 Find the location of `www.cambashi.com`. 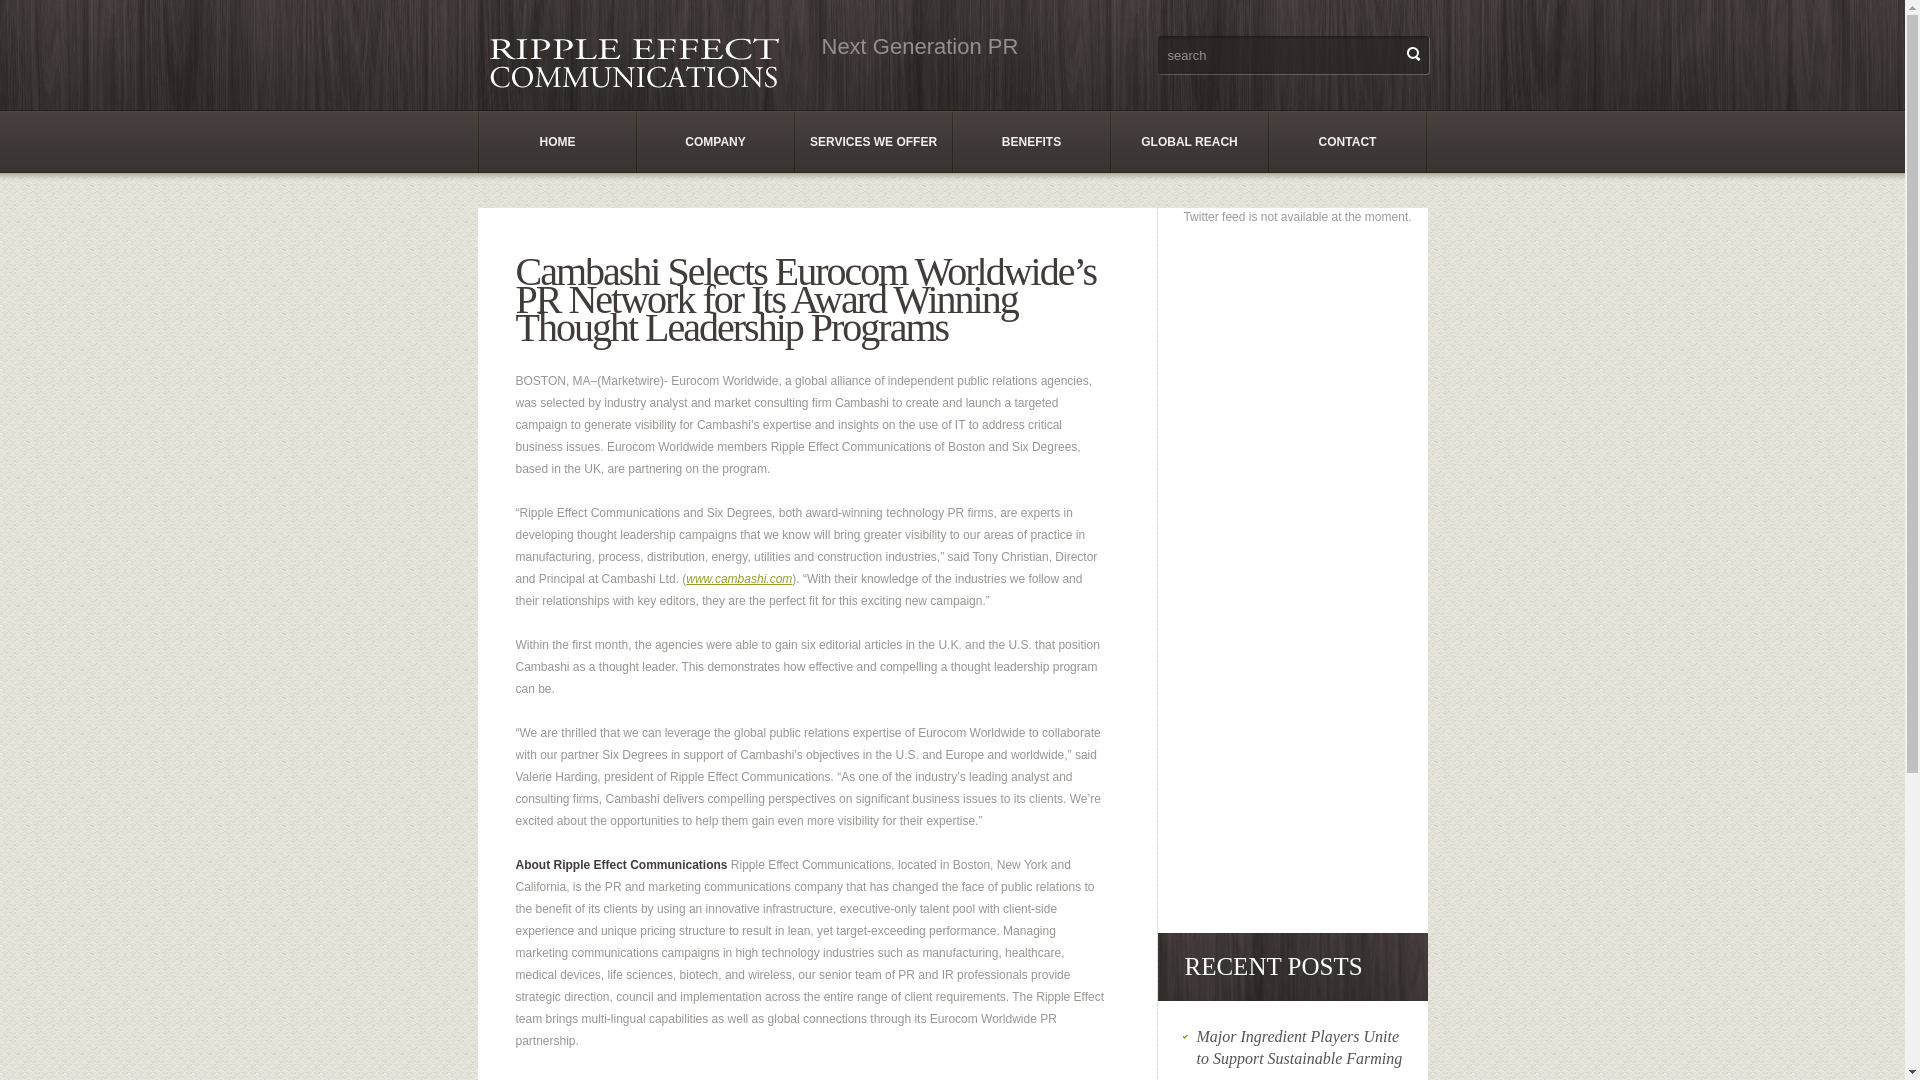

www.cambashi.com is located at coordinates (738, 579).